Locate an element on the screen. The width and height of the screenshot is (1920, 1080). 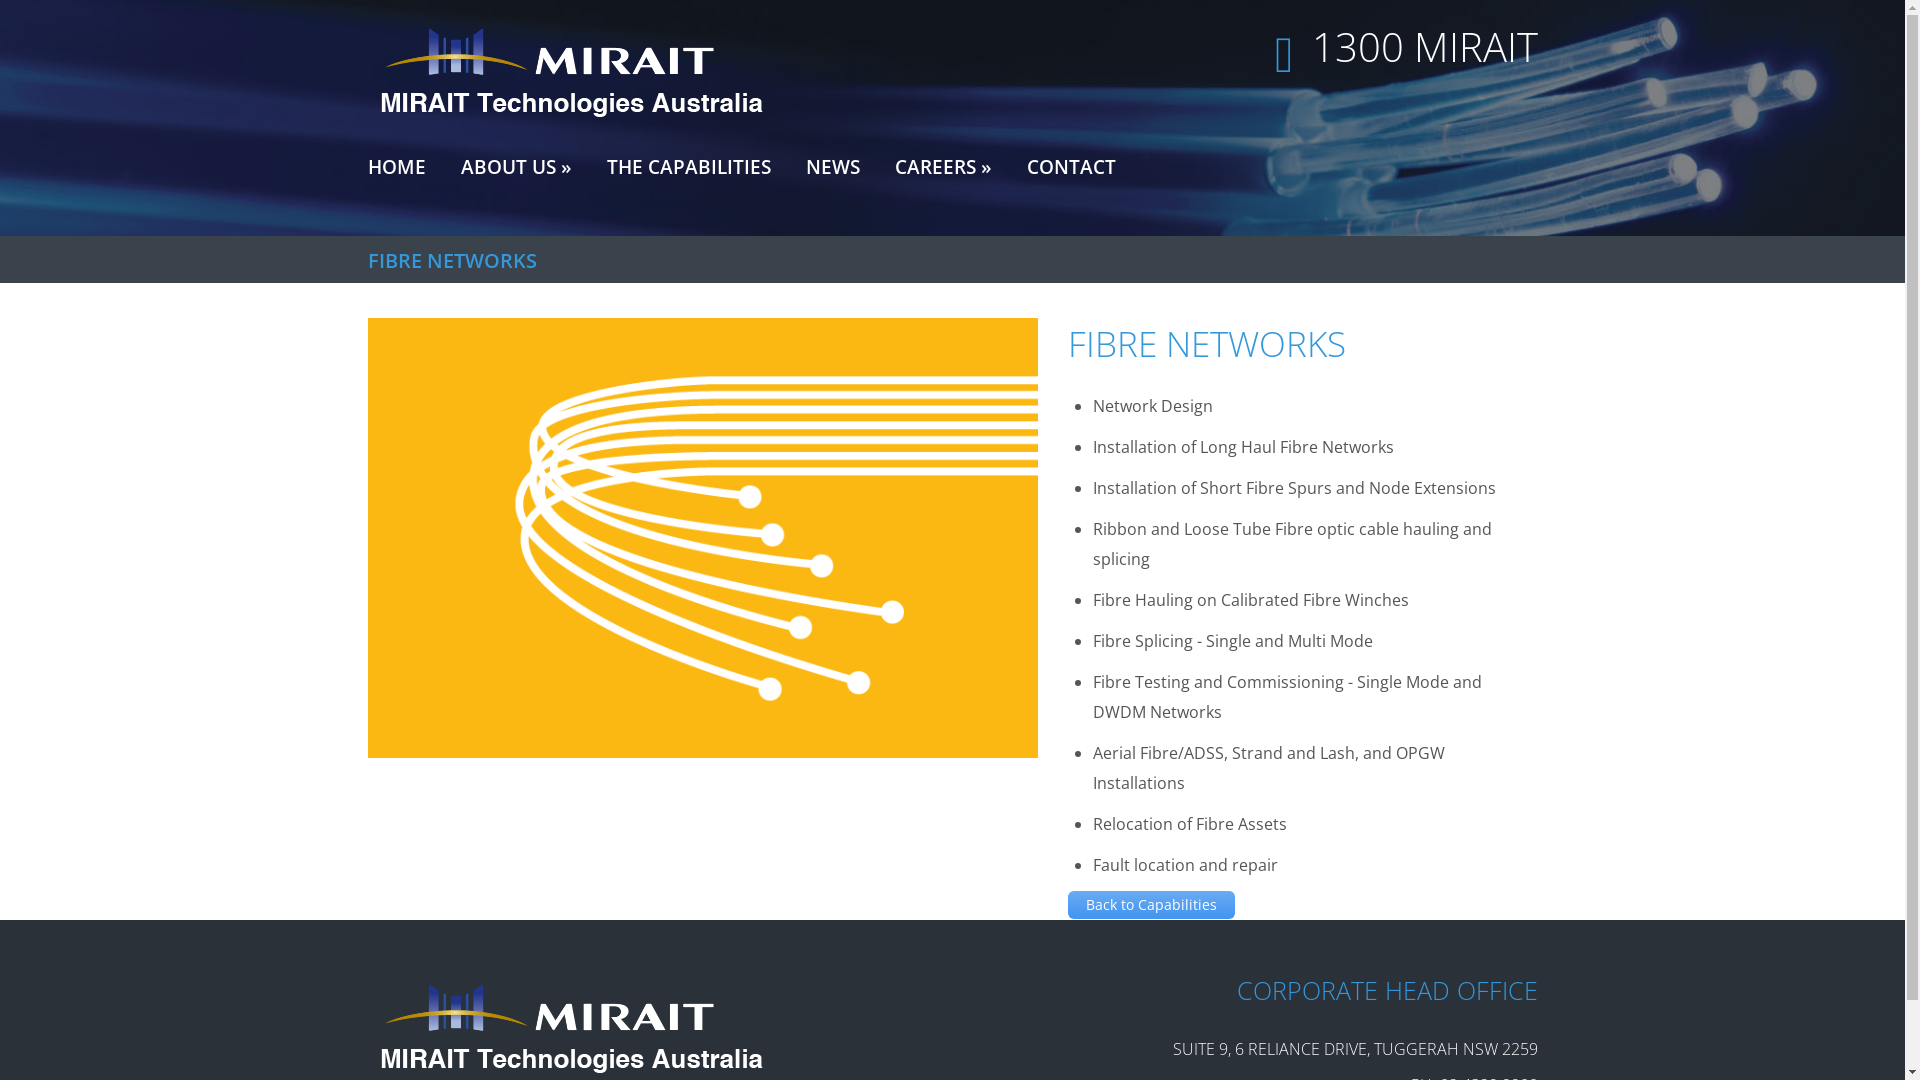
CONTACT is located at coordinates (1070, 165).